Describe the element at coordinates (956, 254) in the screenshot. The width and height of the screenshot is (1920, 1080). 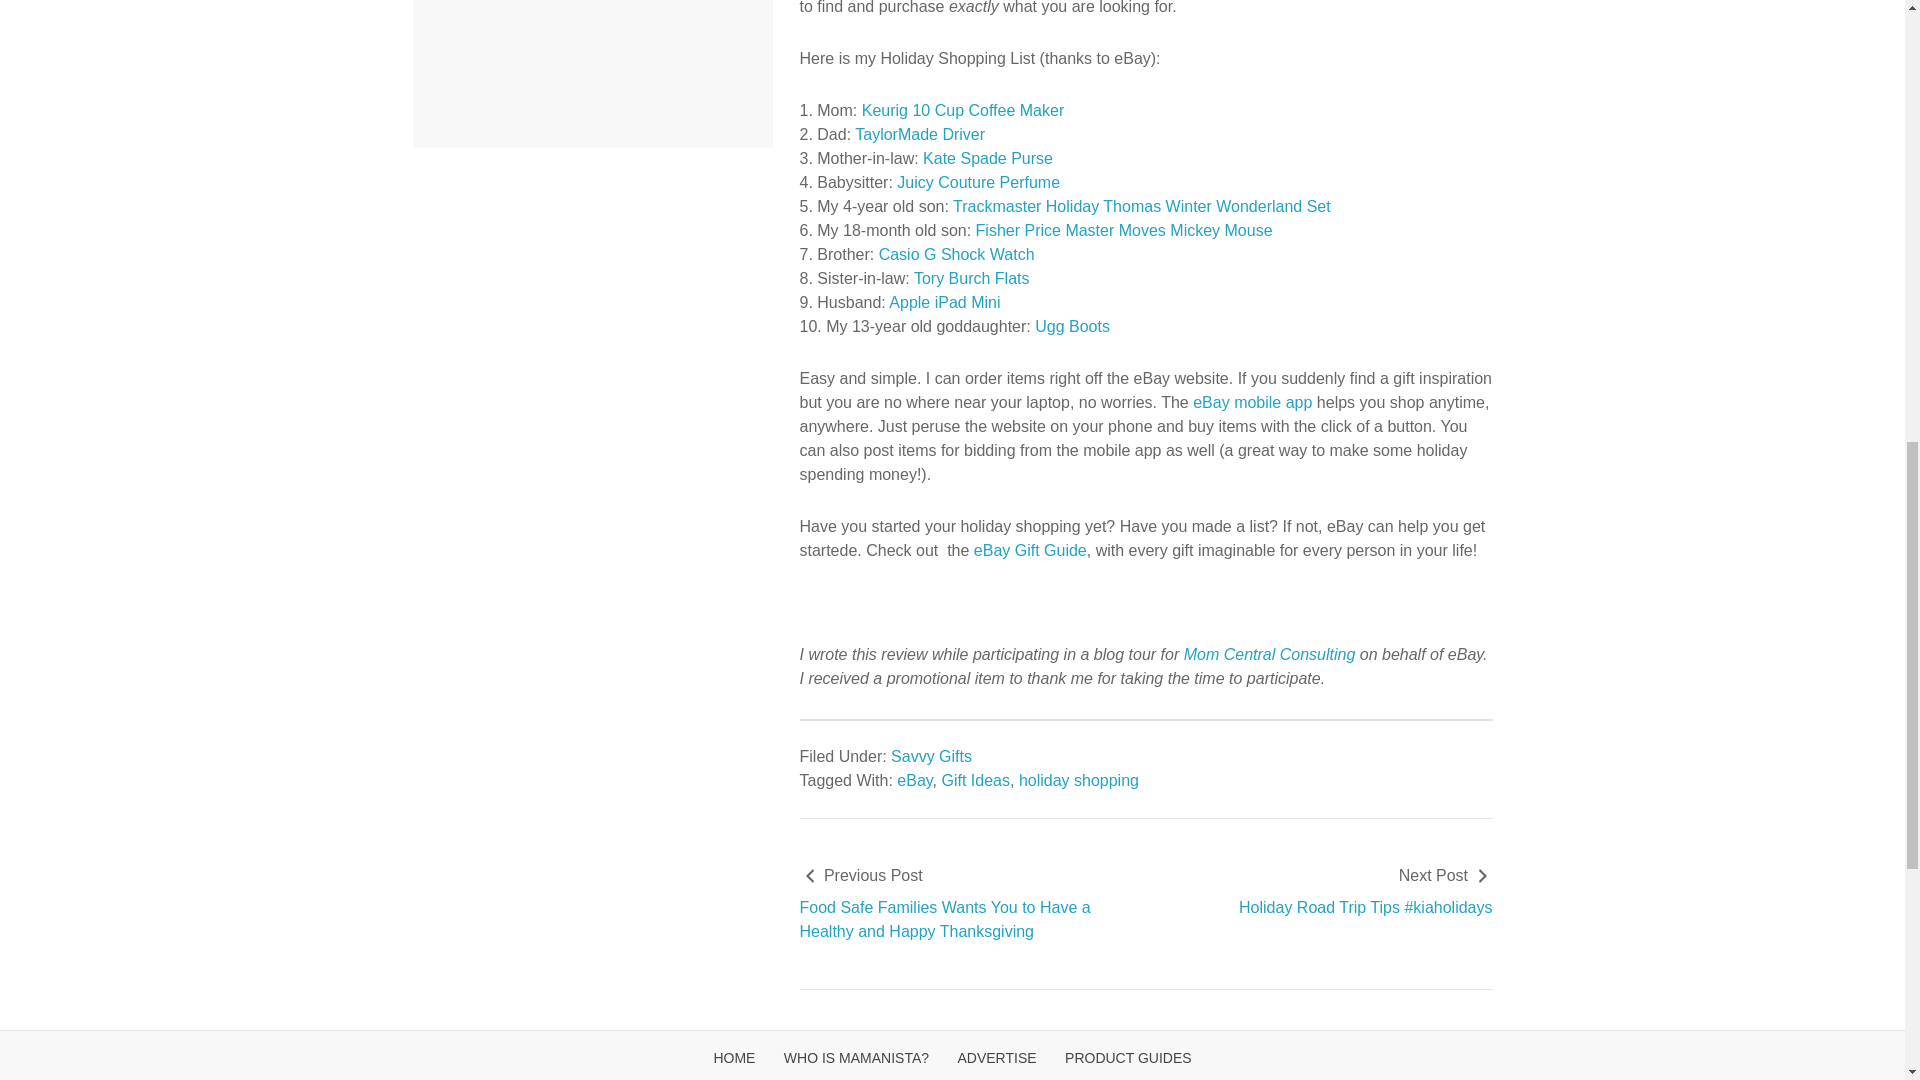
I see `Casio G Shock Watch` at that location.